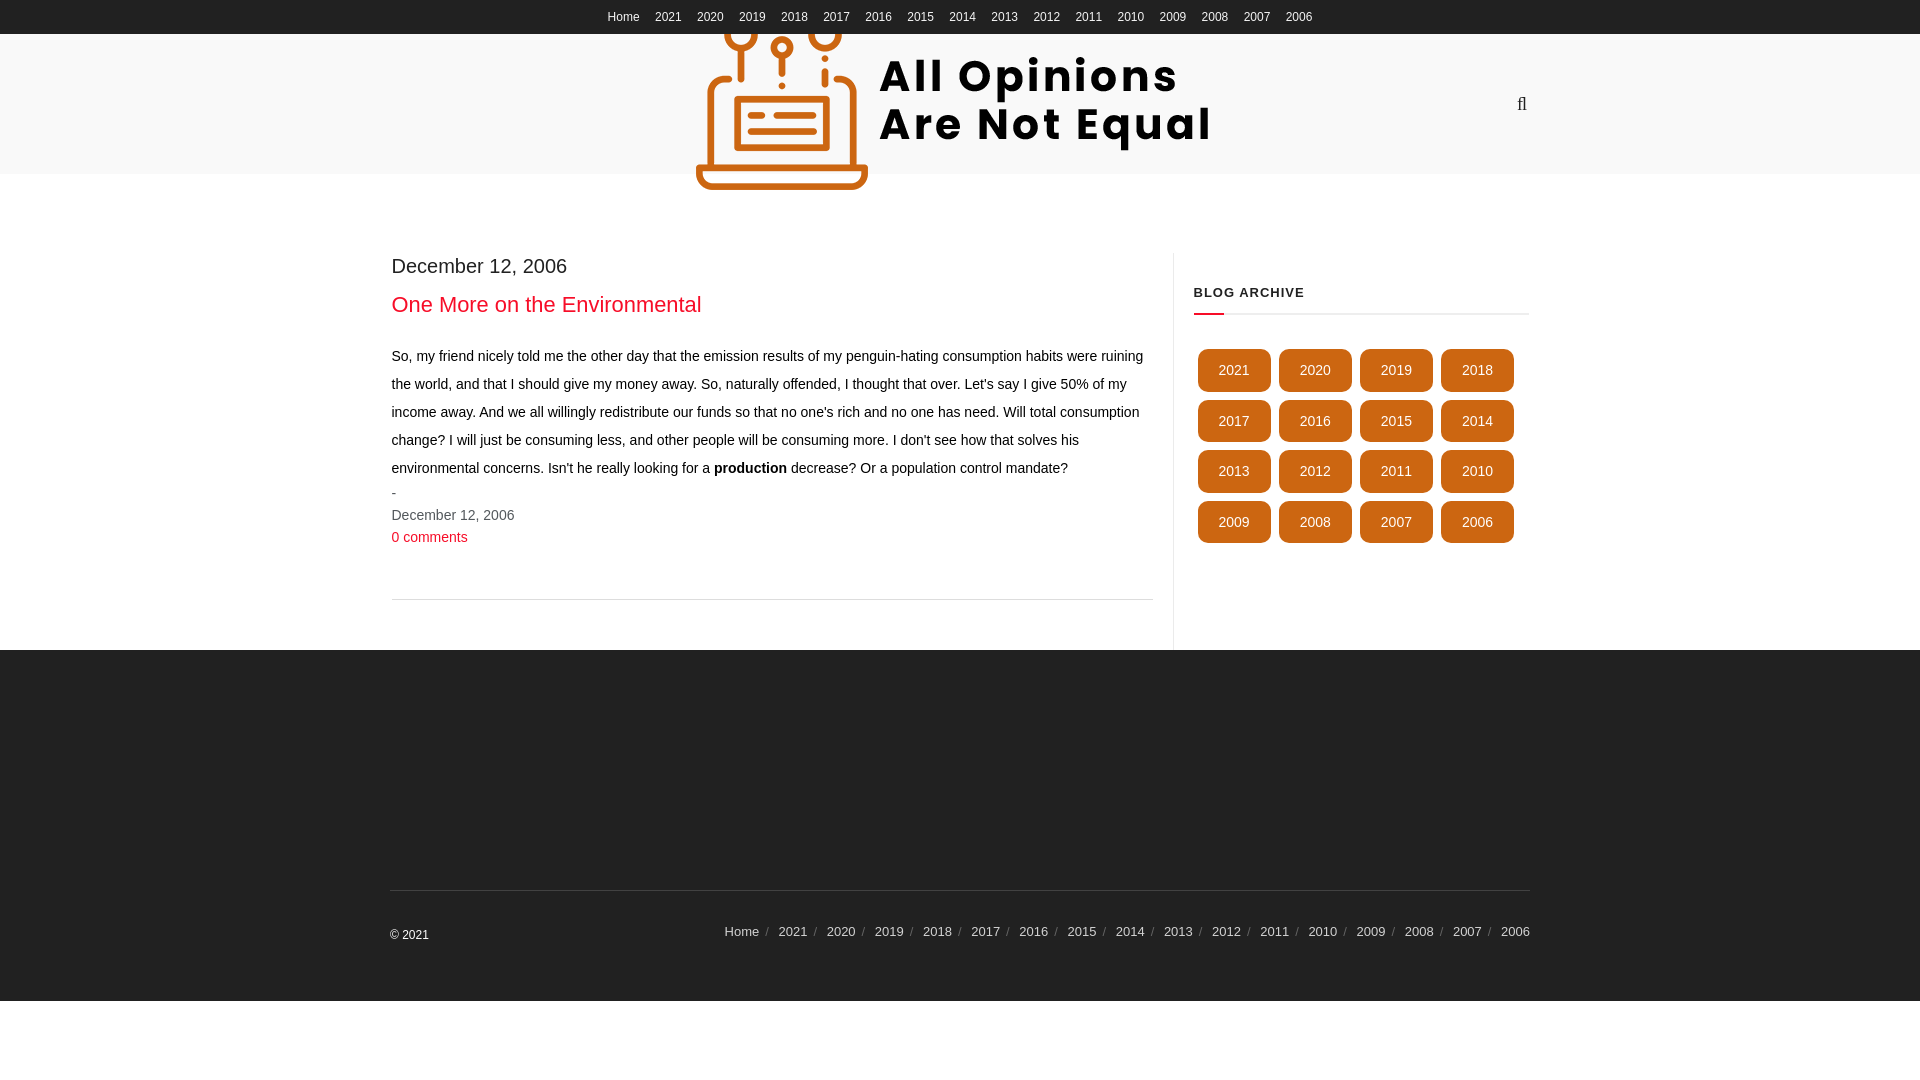 Image resolution: width=1920 pixels, height=1080 pixels. I want to click on 2020, so click(1314, 369).